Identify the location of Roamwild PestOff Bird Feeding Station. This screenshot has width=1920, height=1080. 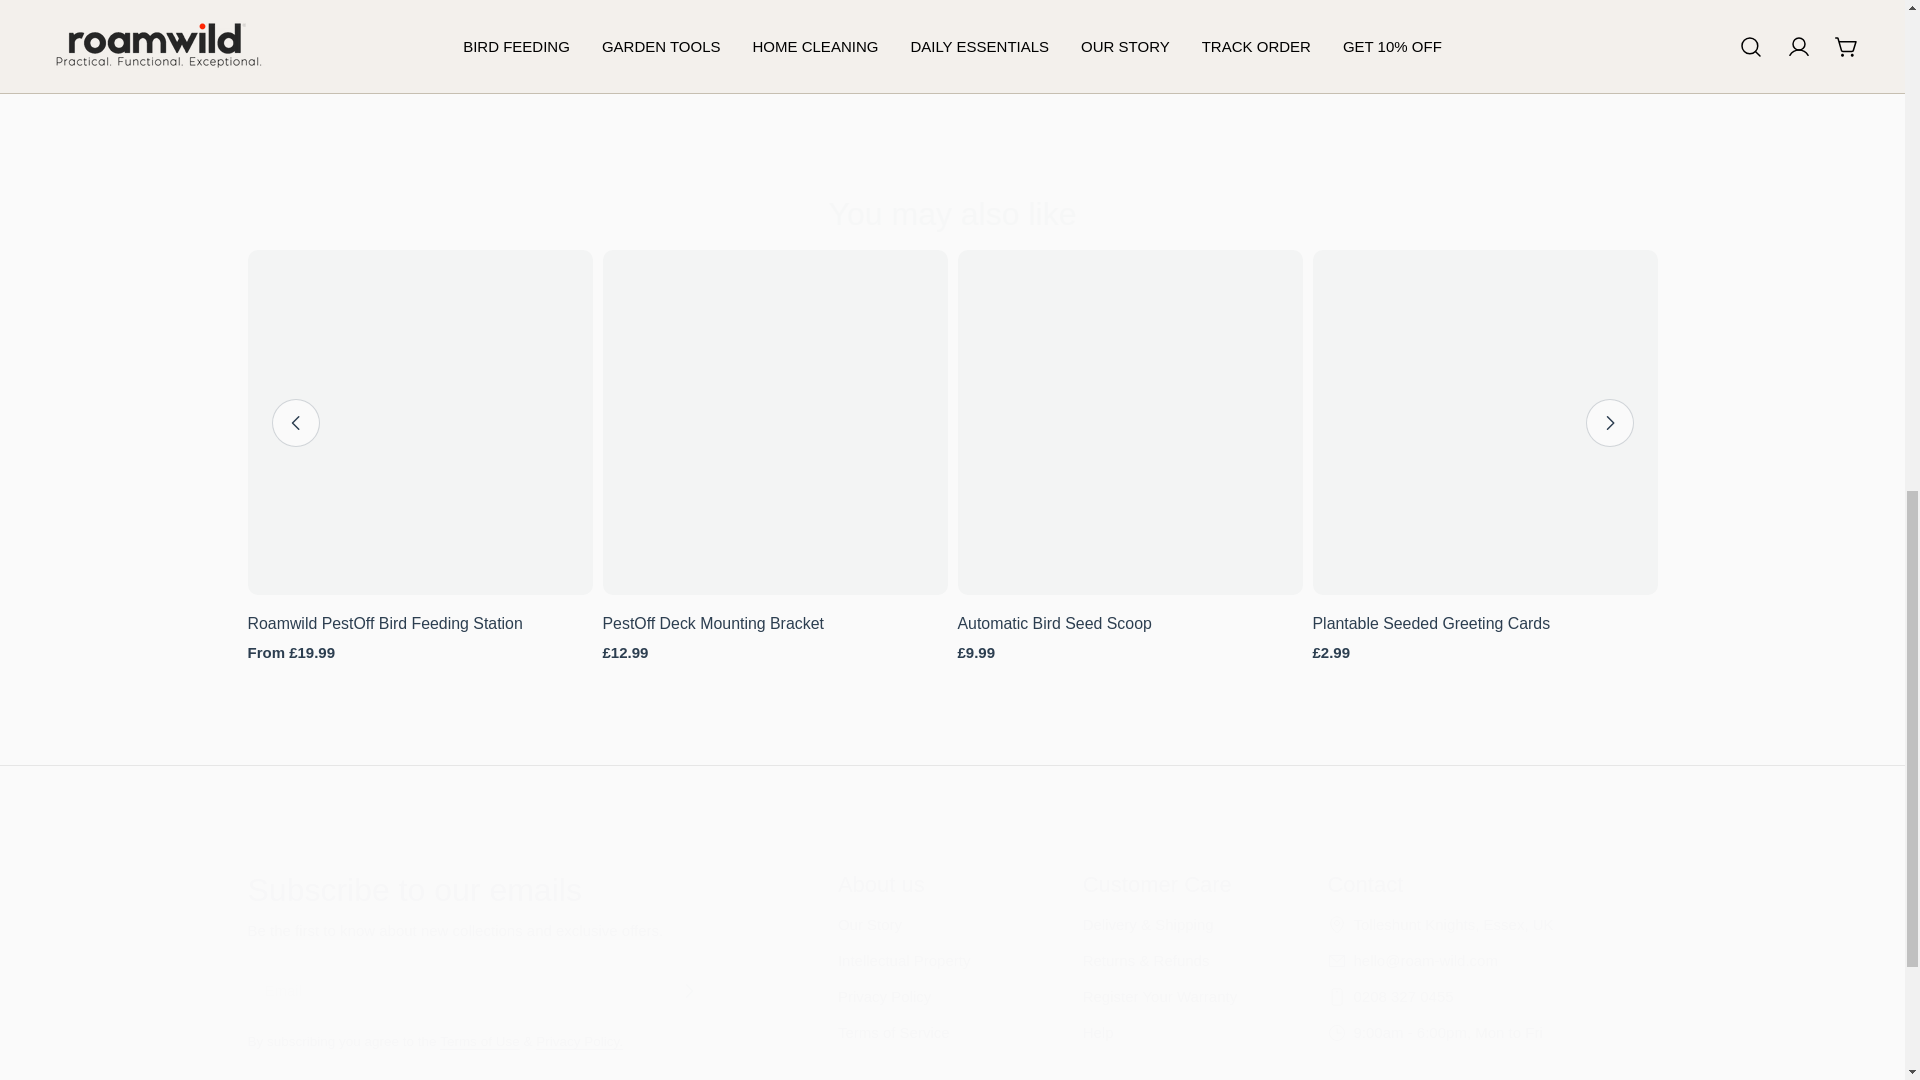
(384, 622).